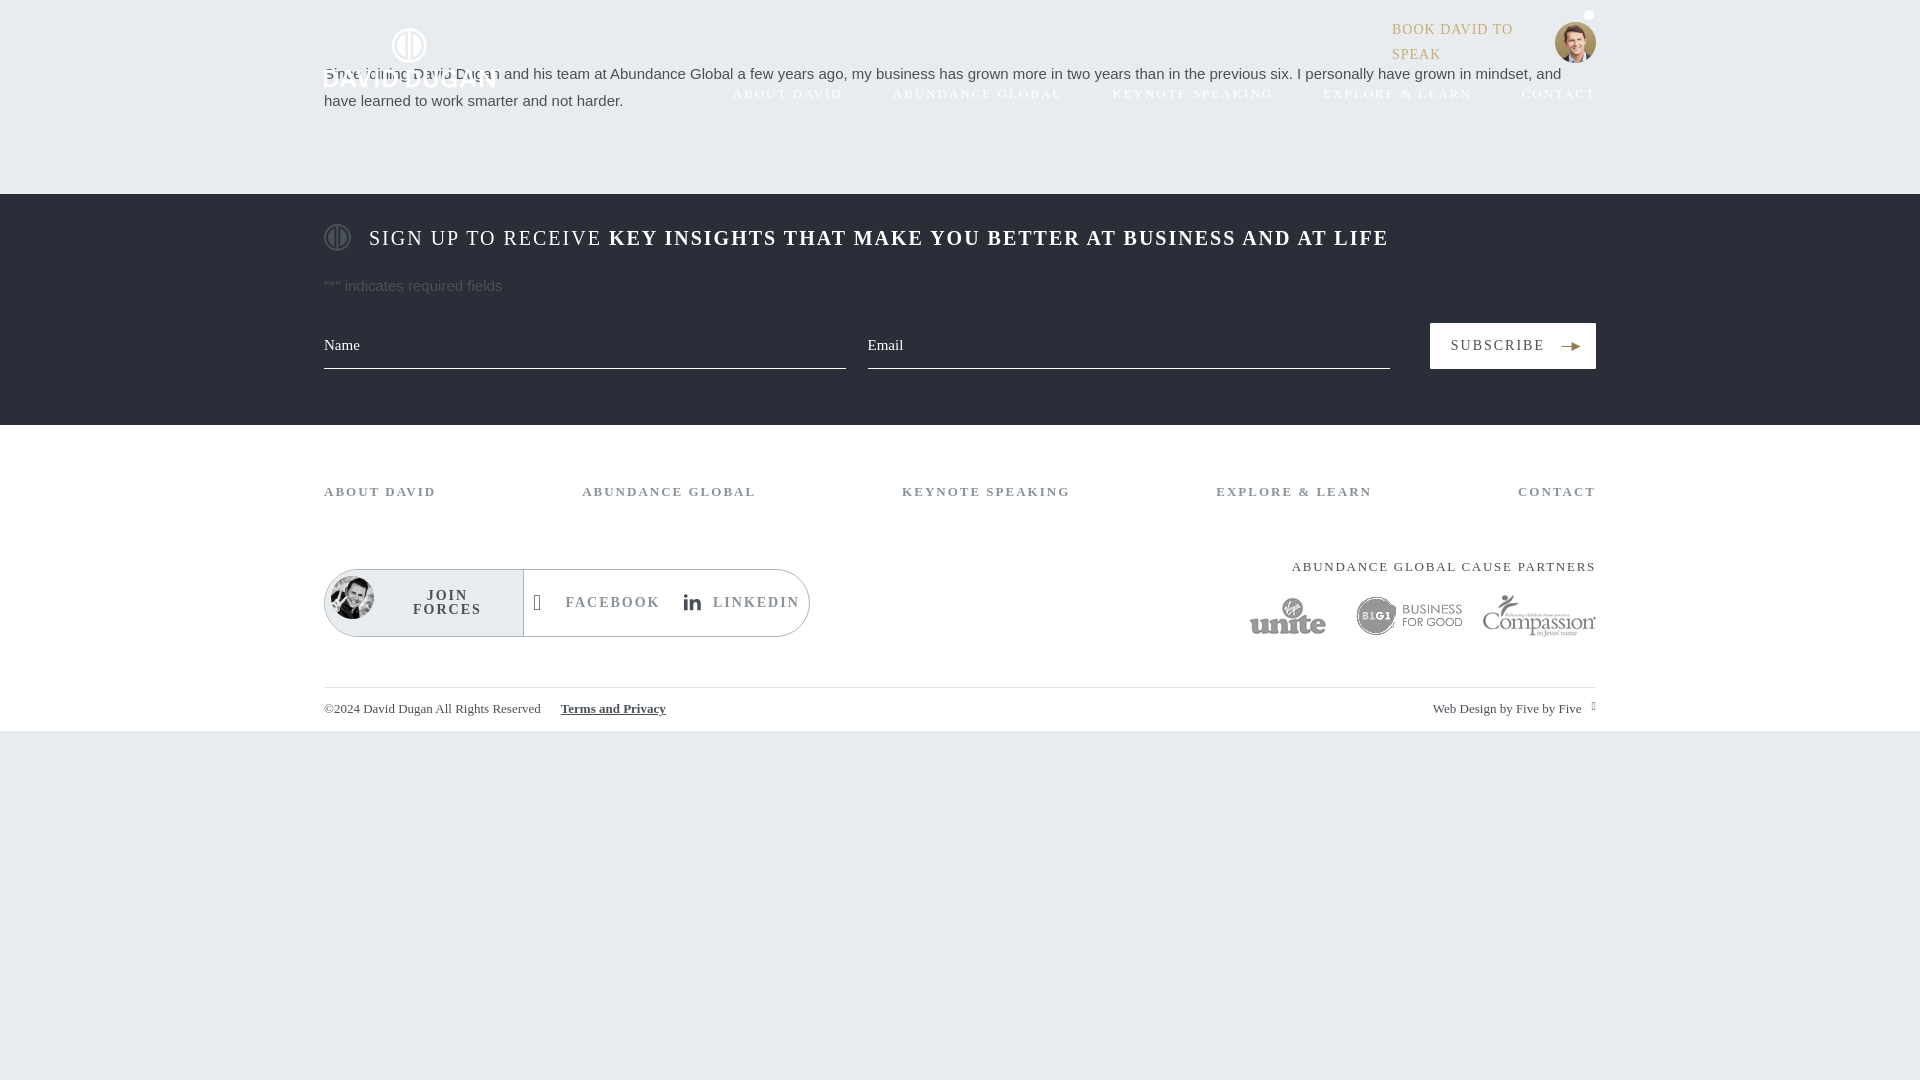  What do you see at coordinates (419, 602) in the screenshot?
I see `JOIN FORCES` at bounding box center [419, 602].